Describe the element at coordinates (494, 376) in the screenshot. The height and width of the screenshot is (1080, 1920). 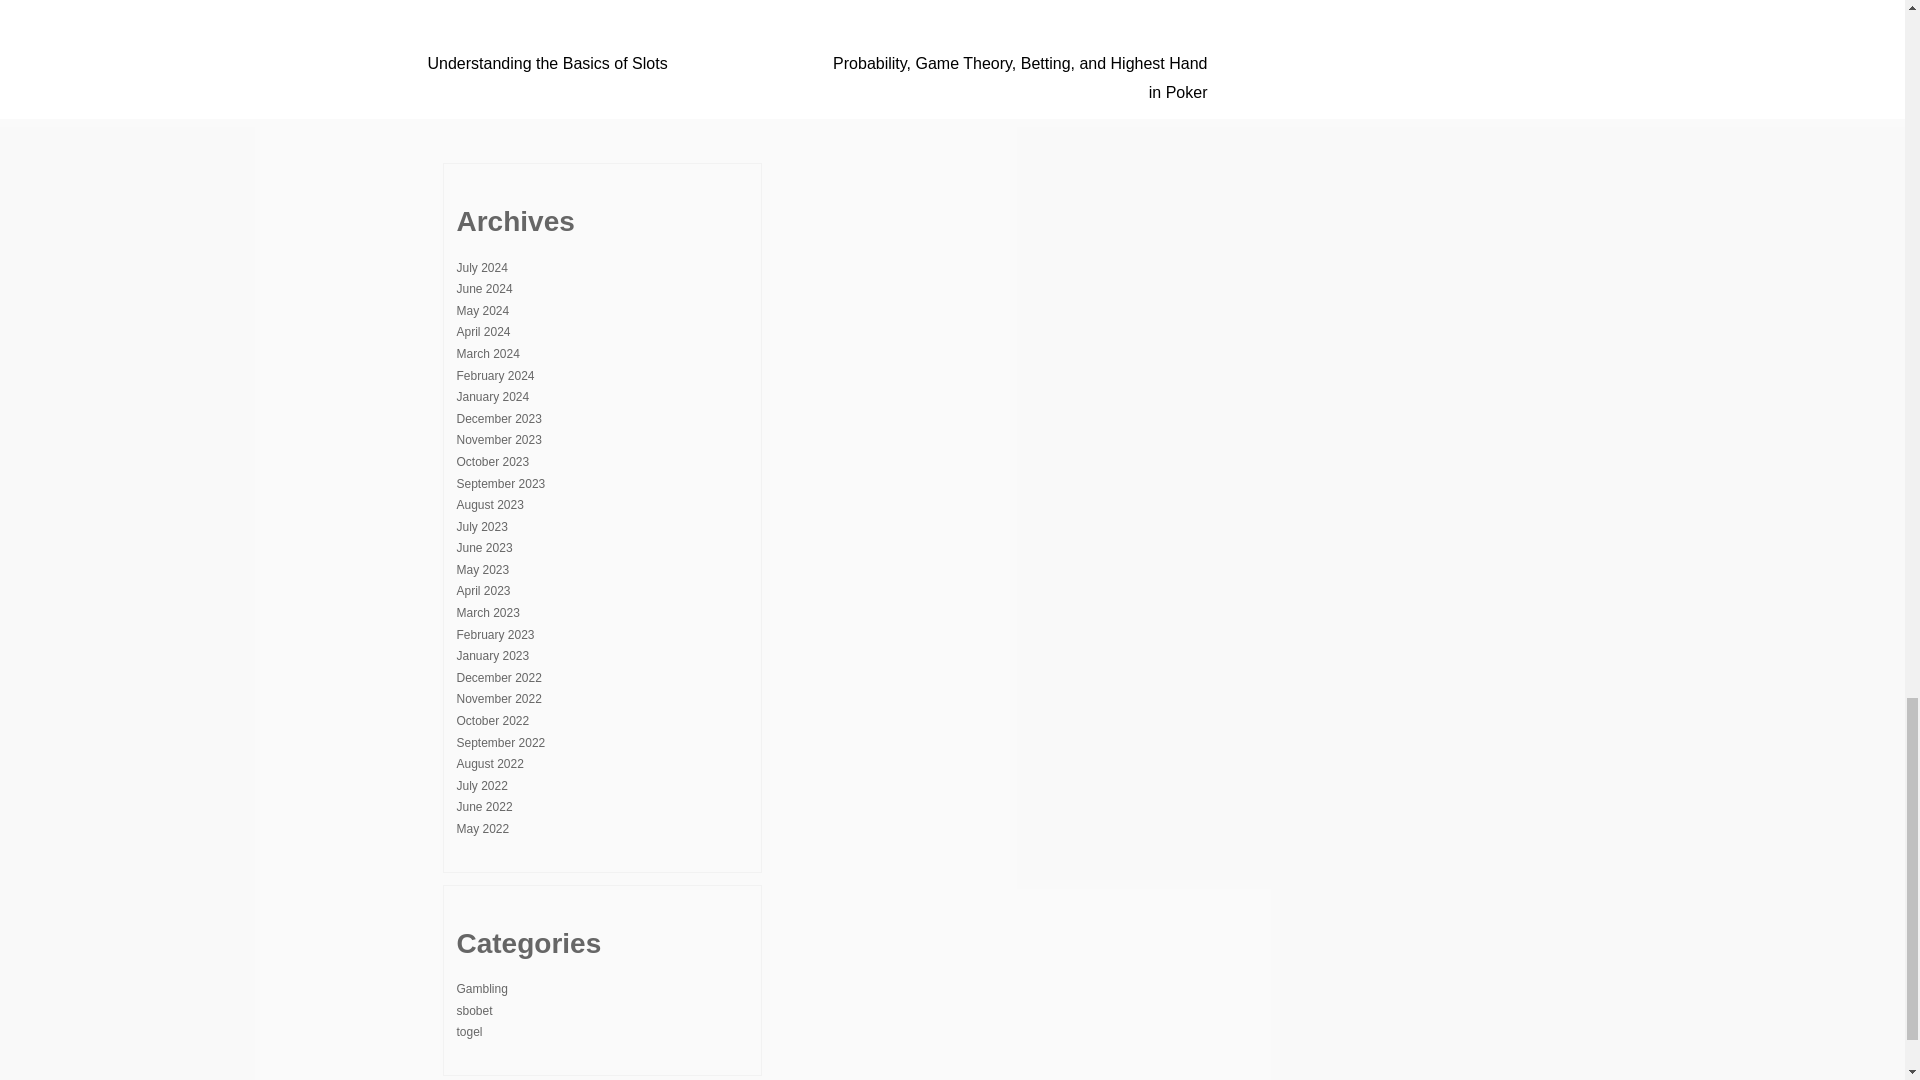
I see `February 2024` at that location.